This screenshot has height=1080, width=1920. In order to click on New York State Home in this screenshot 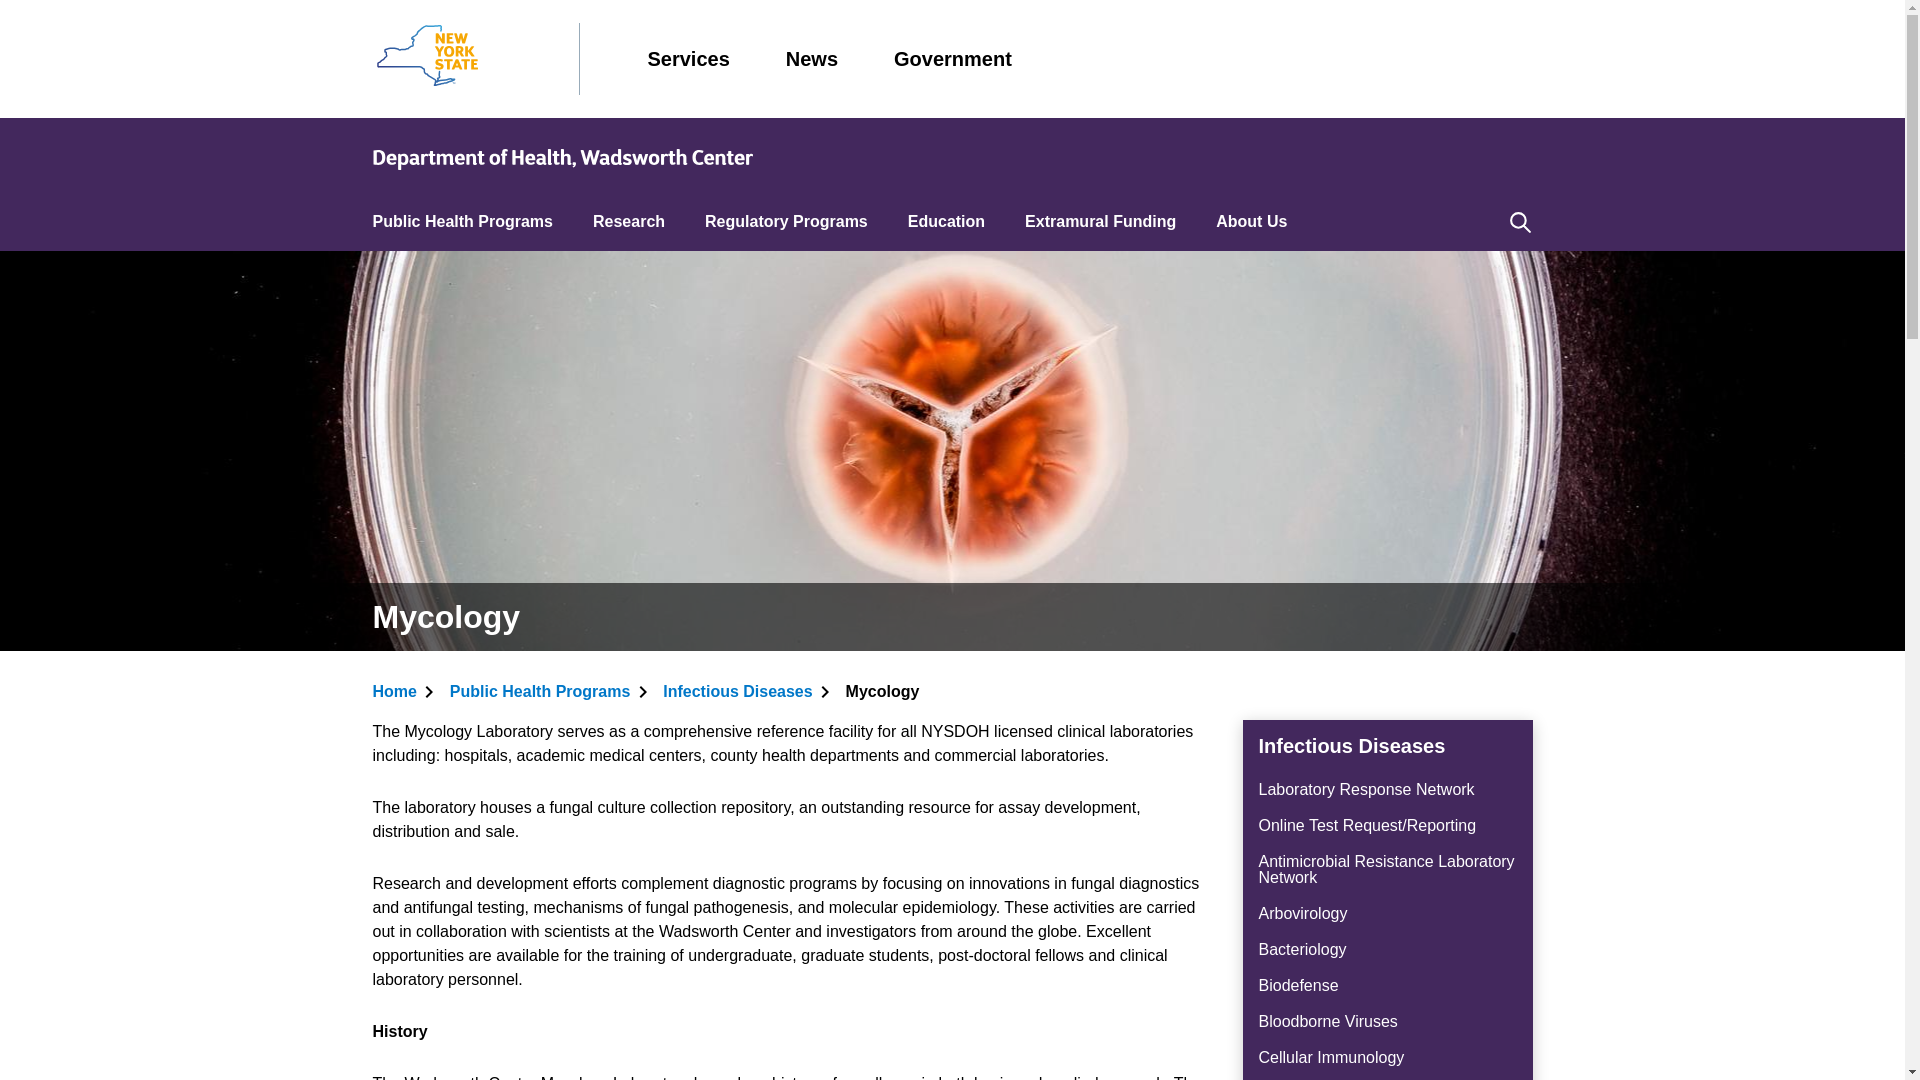, I will do `click(426, 58)`.